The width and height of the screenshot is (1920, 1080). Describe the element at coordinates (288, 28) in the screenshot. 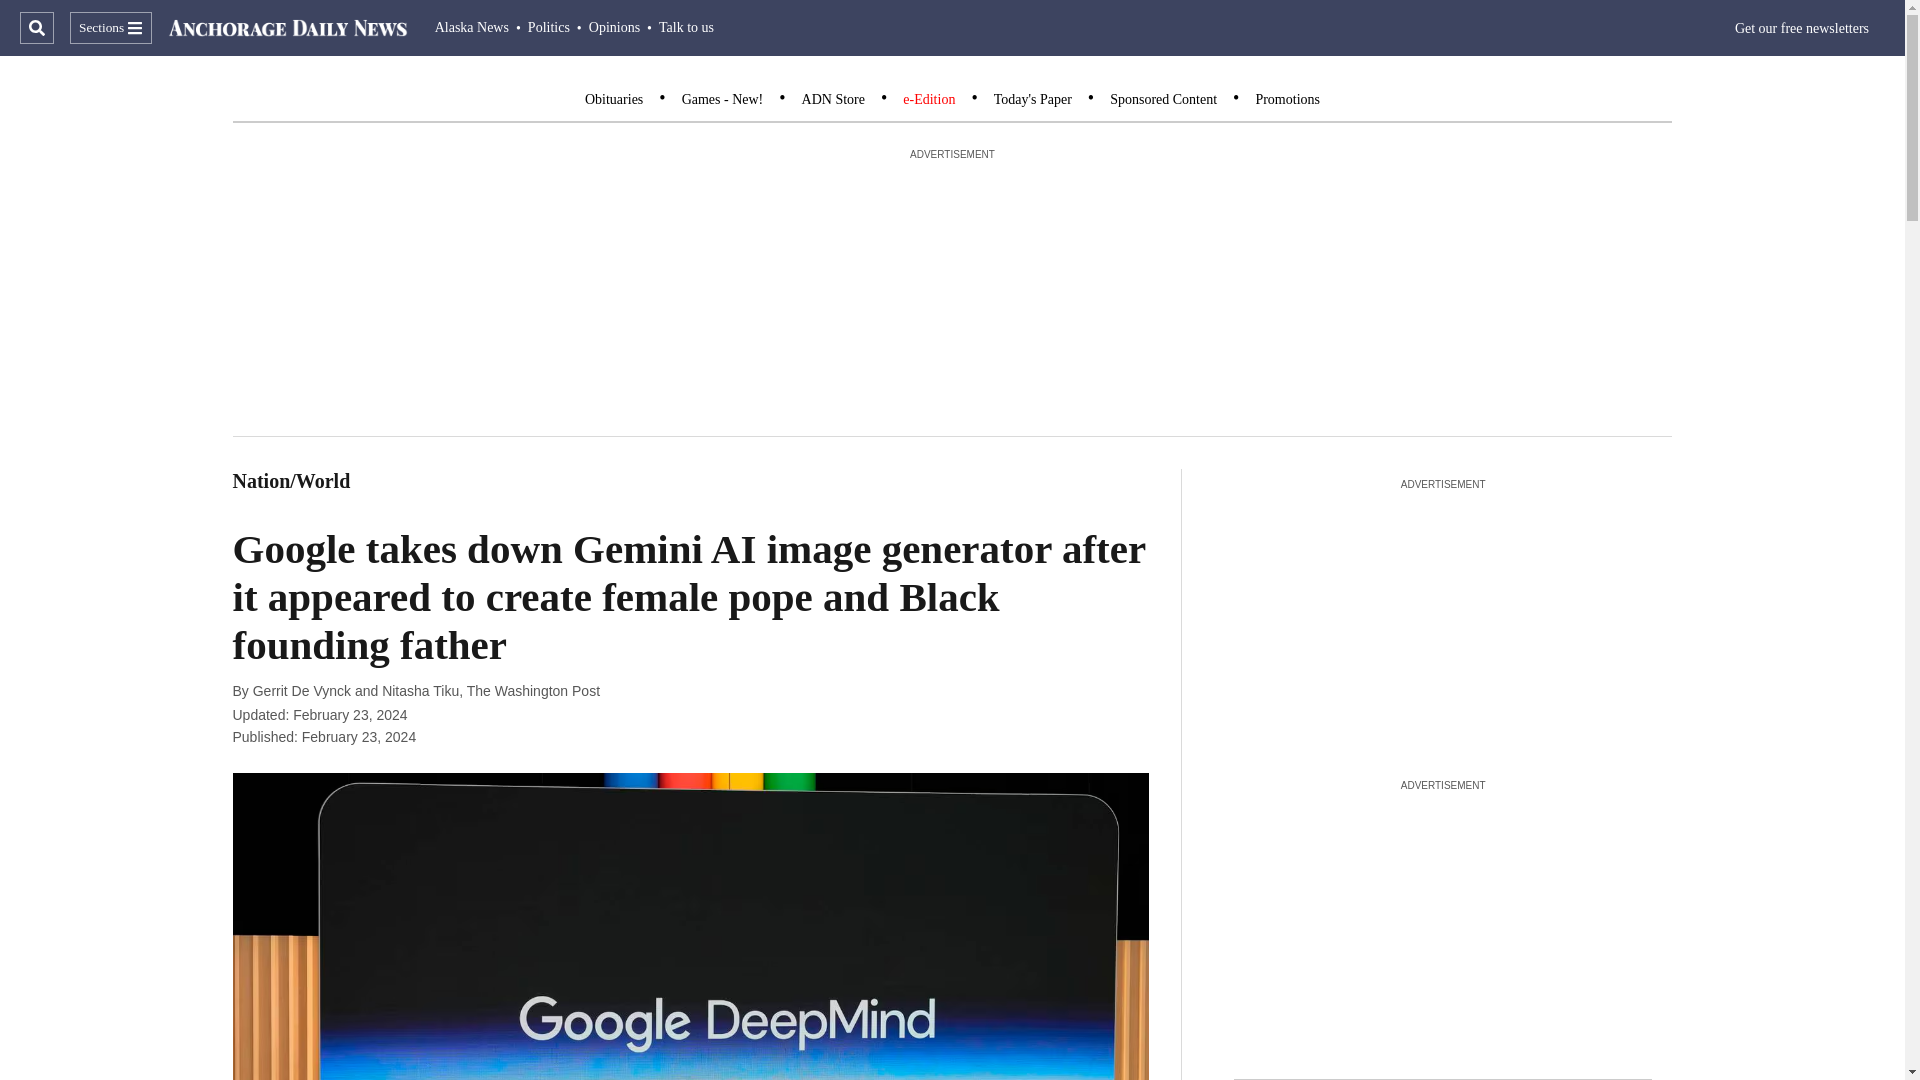

I see `ADN Logo` at that location.